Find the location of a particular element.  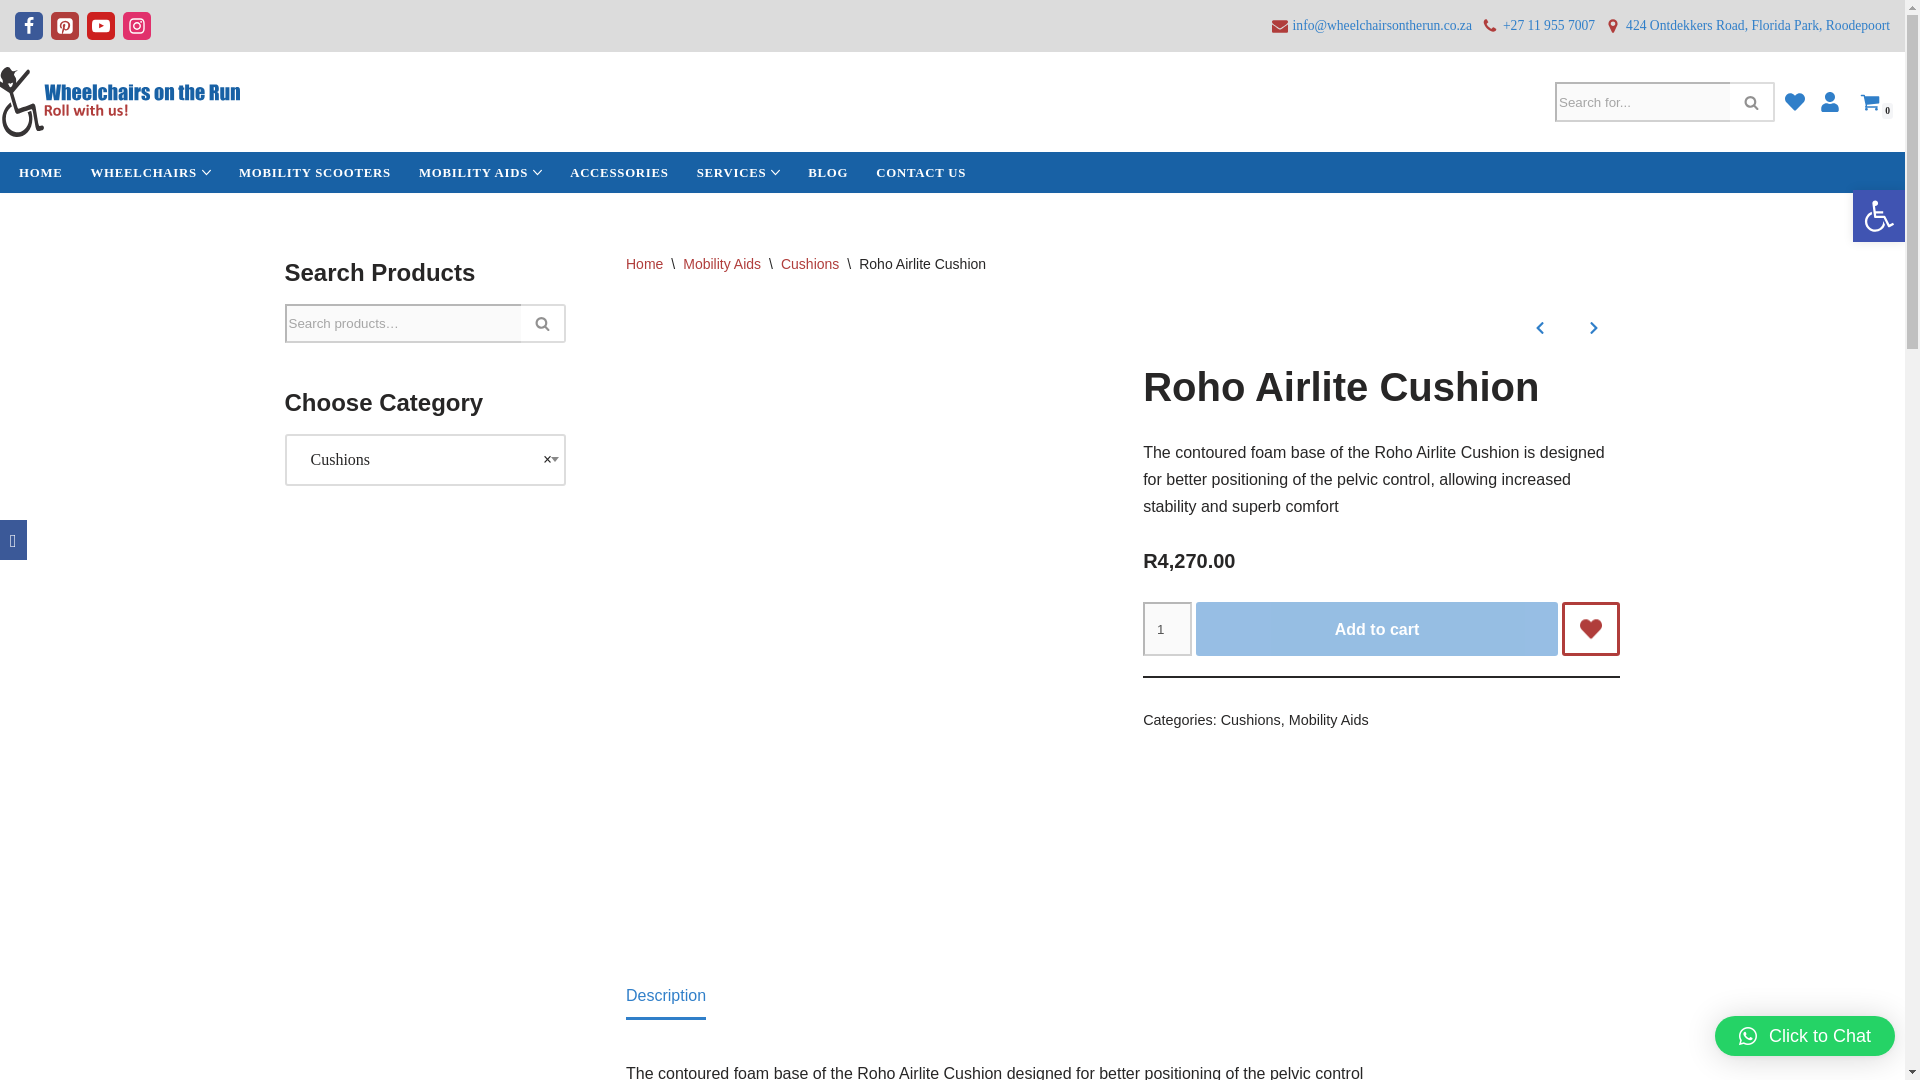

0 is located at coordinates (1870, 102).